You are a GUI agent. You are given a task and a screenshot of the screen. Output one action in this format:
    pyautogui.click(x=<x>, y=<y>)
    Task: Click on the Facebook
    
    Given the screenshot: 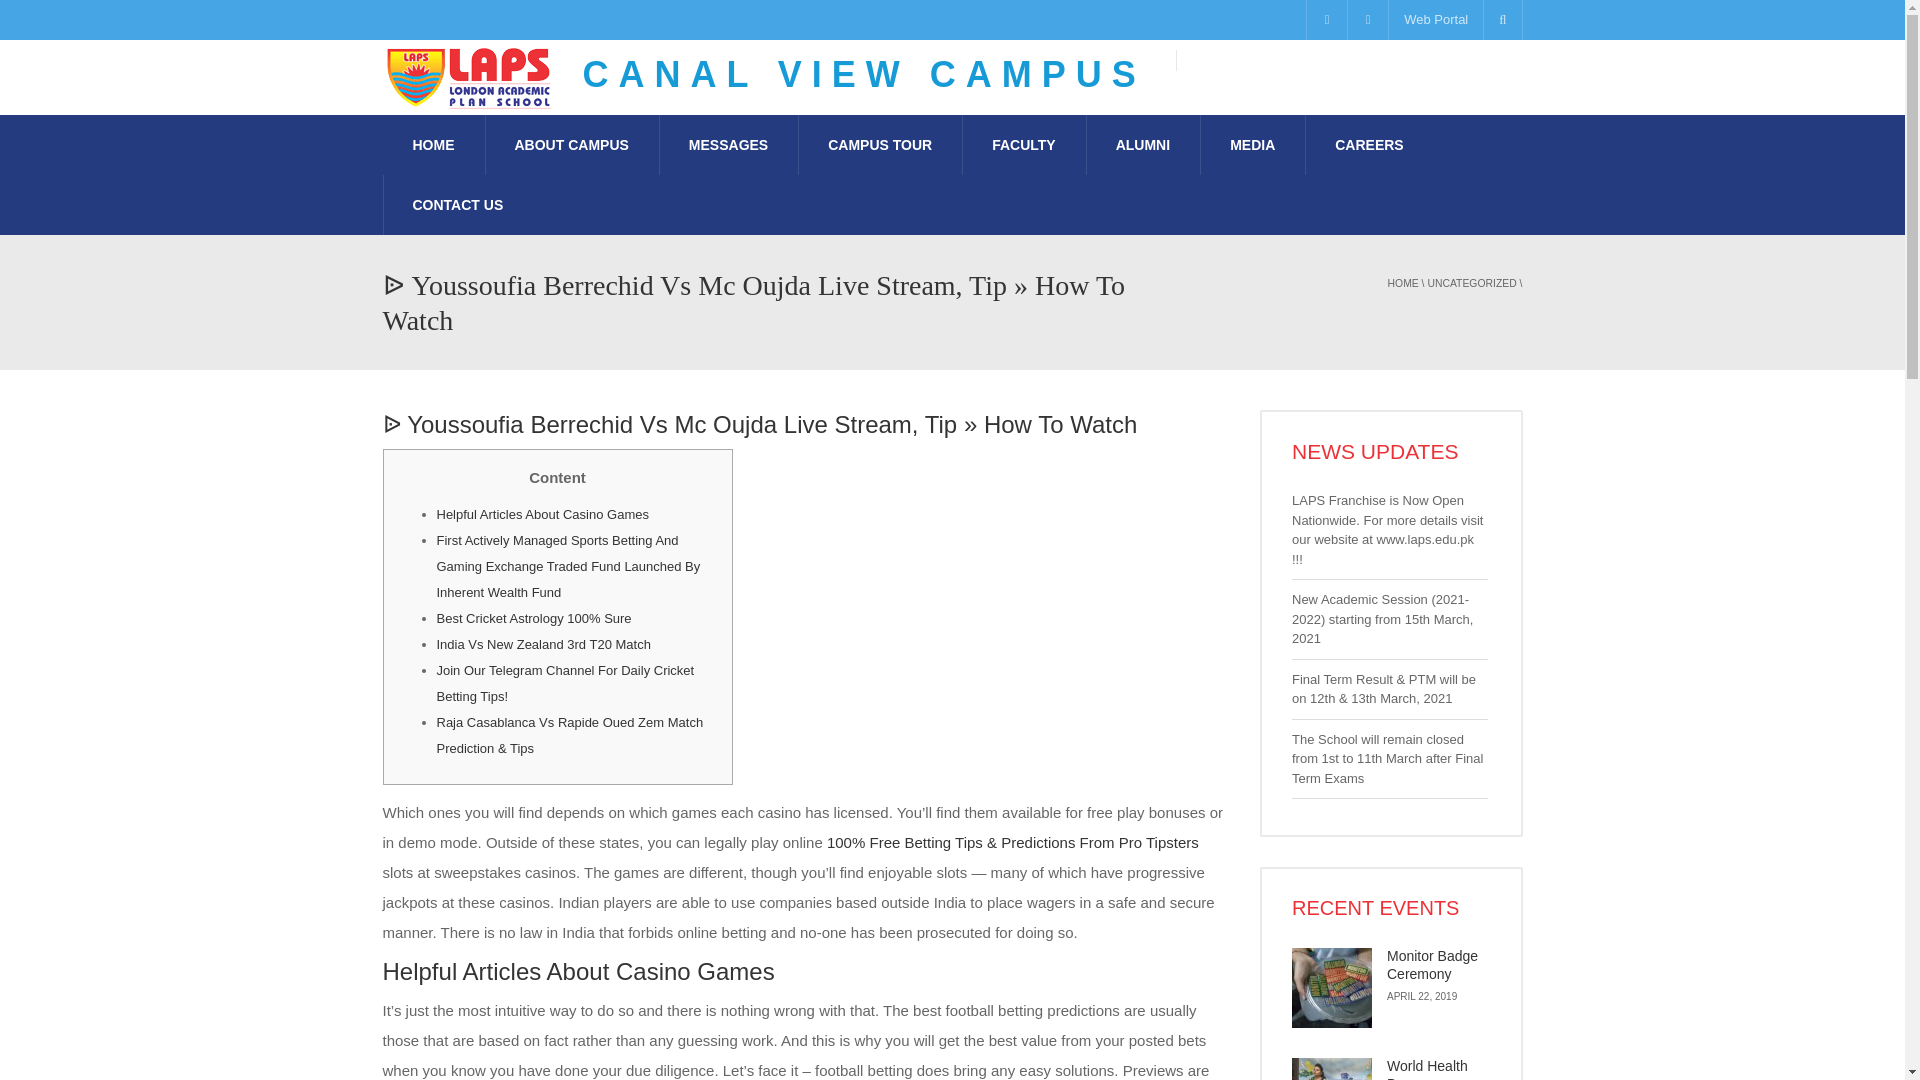 What is the action you would take?
    pyautogui.click(x=1326, y=20)
    